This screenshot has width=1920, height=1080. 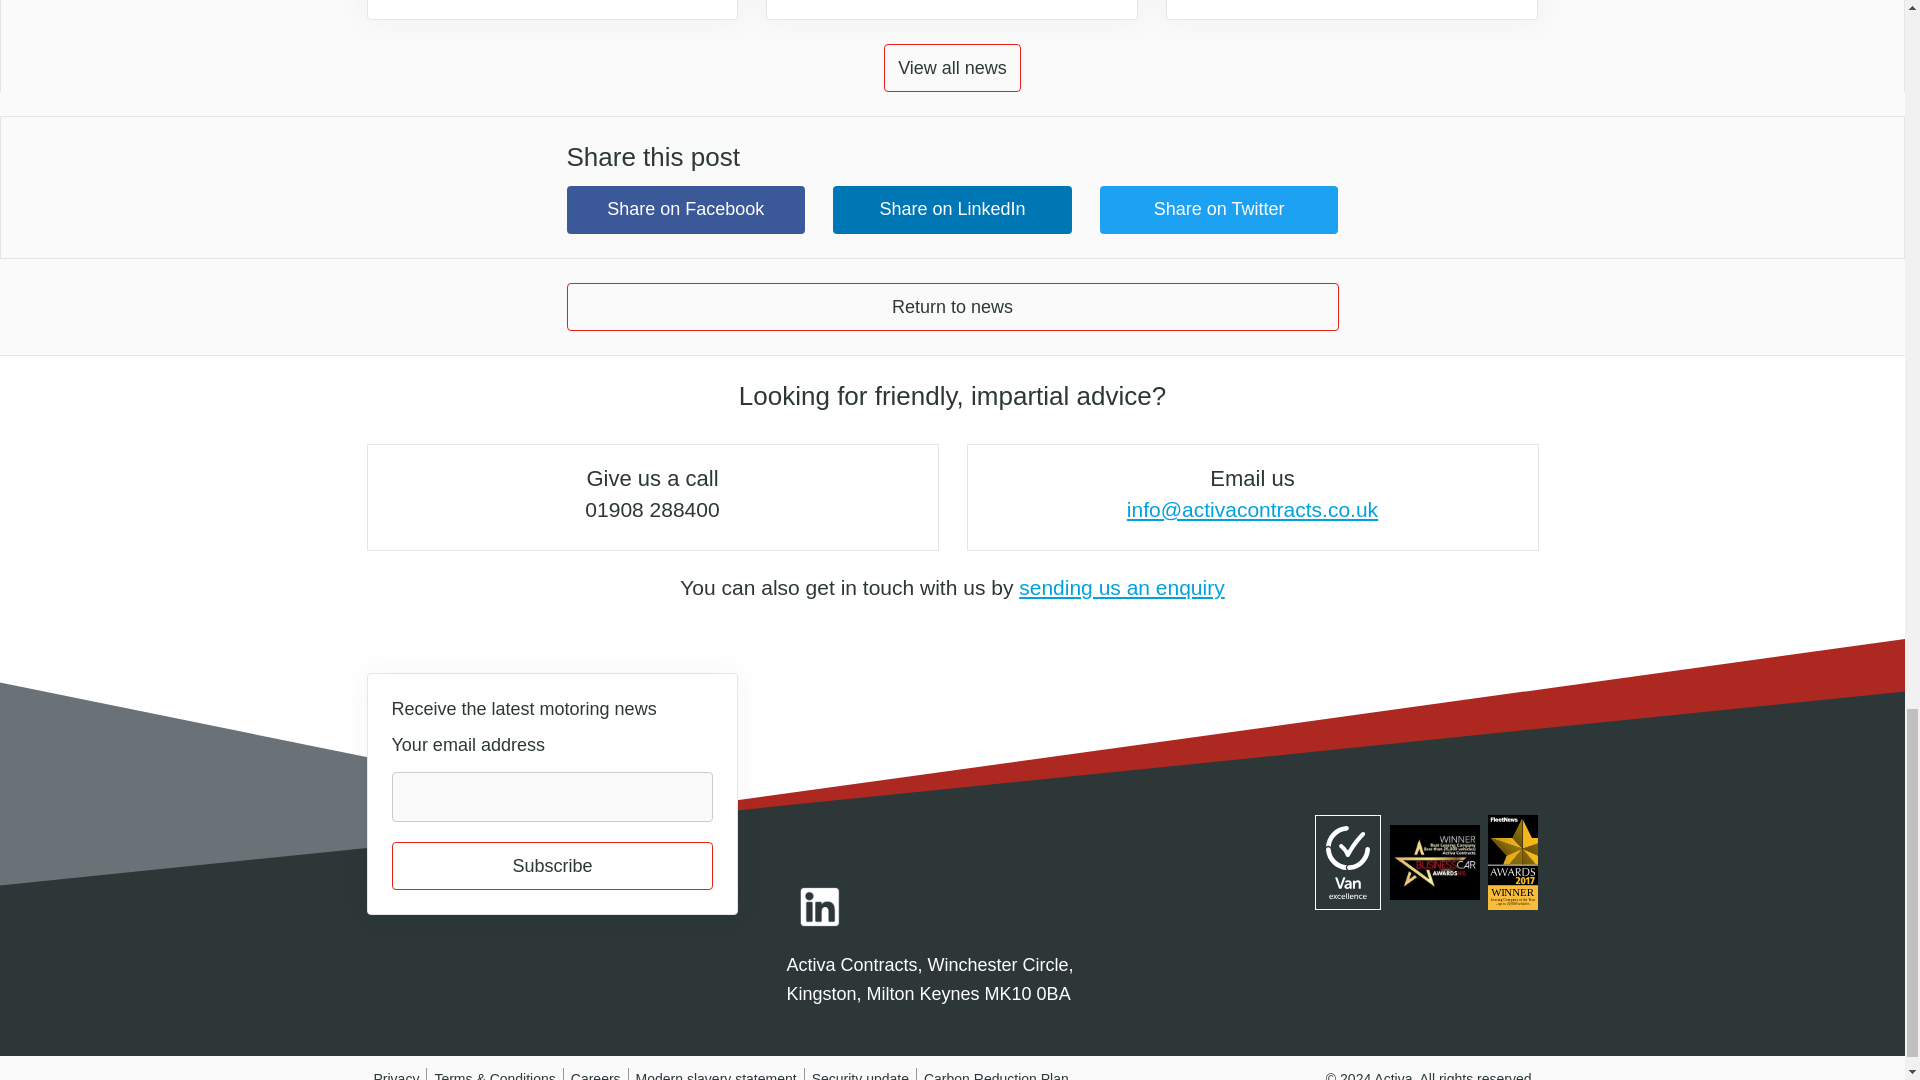 What do you see at coordinates (552, 866) in the screenshot?
I see `Subscribe` at bounding box center [552, 866].